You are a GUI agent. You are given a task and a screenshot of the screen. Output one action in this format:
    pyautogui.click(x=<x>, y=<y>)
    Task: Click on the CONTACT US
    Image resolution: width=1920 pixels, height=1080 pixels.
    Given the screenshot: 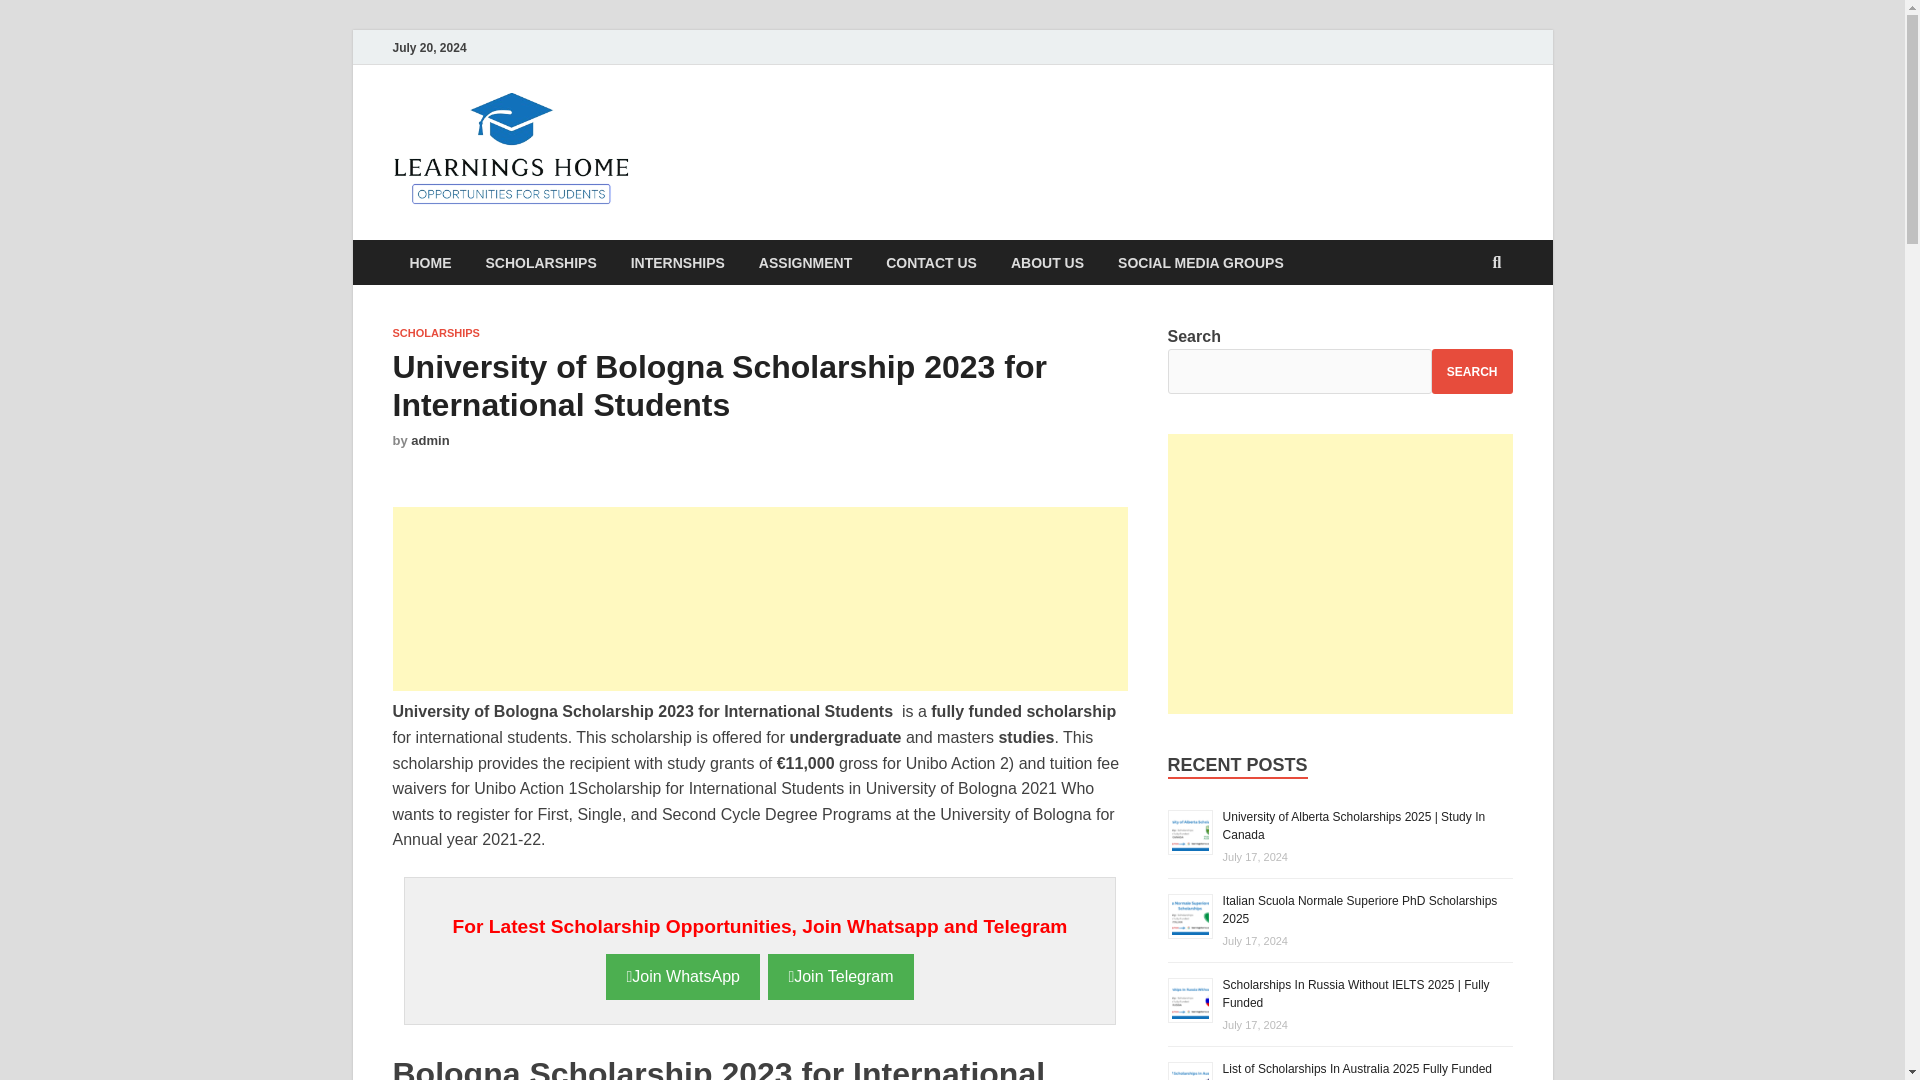 What is the action you would take?
    pyautogui.click(x=932, y=262)
    